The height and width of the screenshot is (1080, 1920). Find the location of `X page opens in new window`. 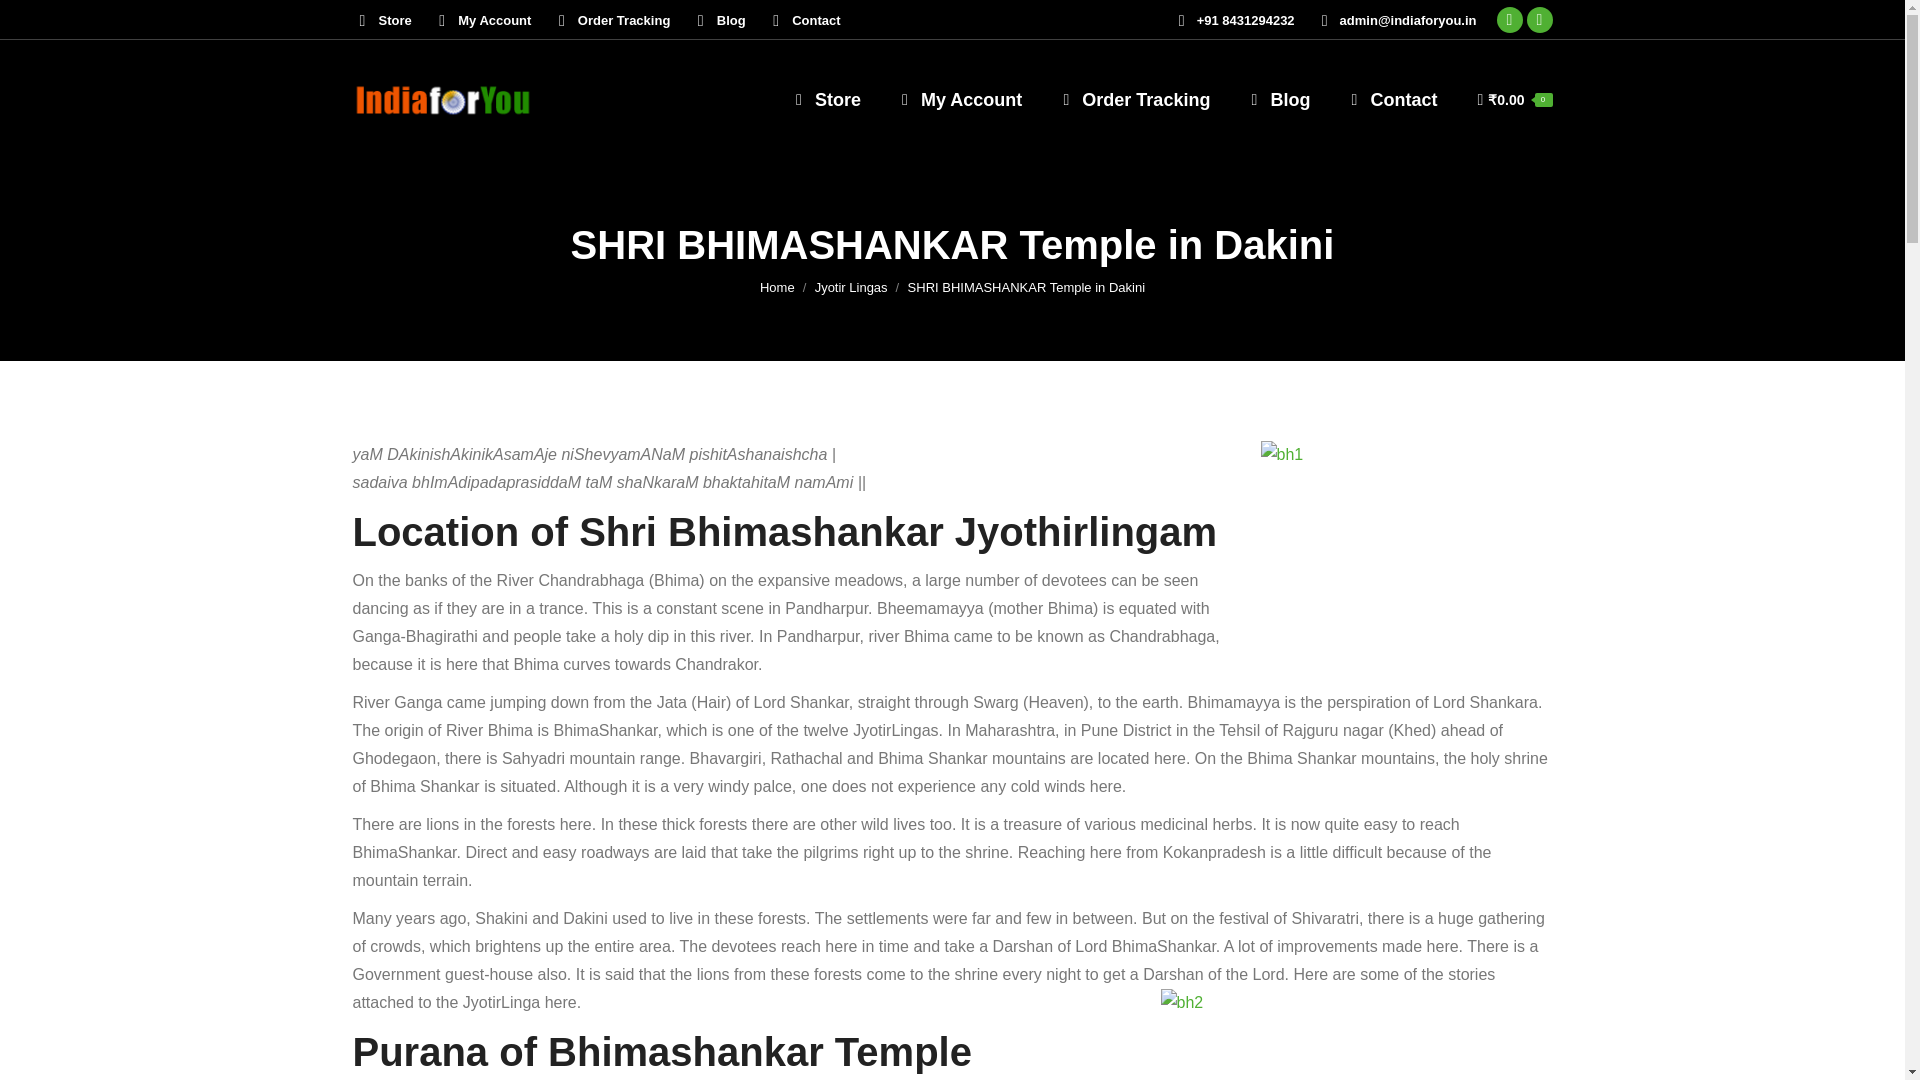

X page opens in new window is located at coordinates (1540, 20).